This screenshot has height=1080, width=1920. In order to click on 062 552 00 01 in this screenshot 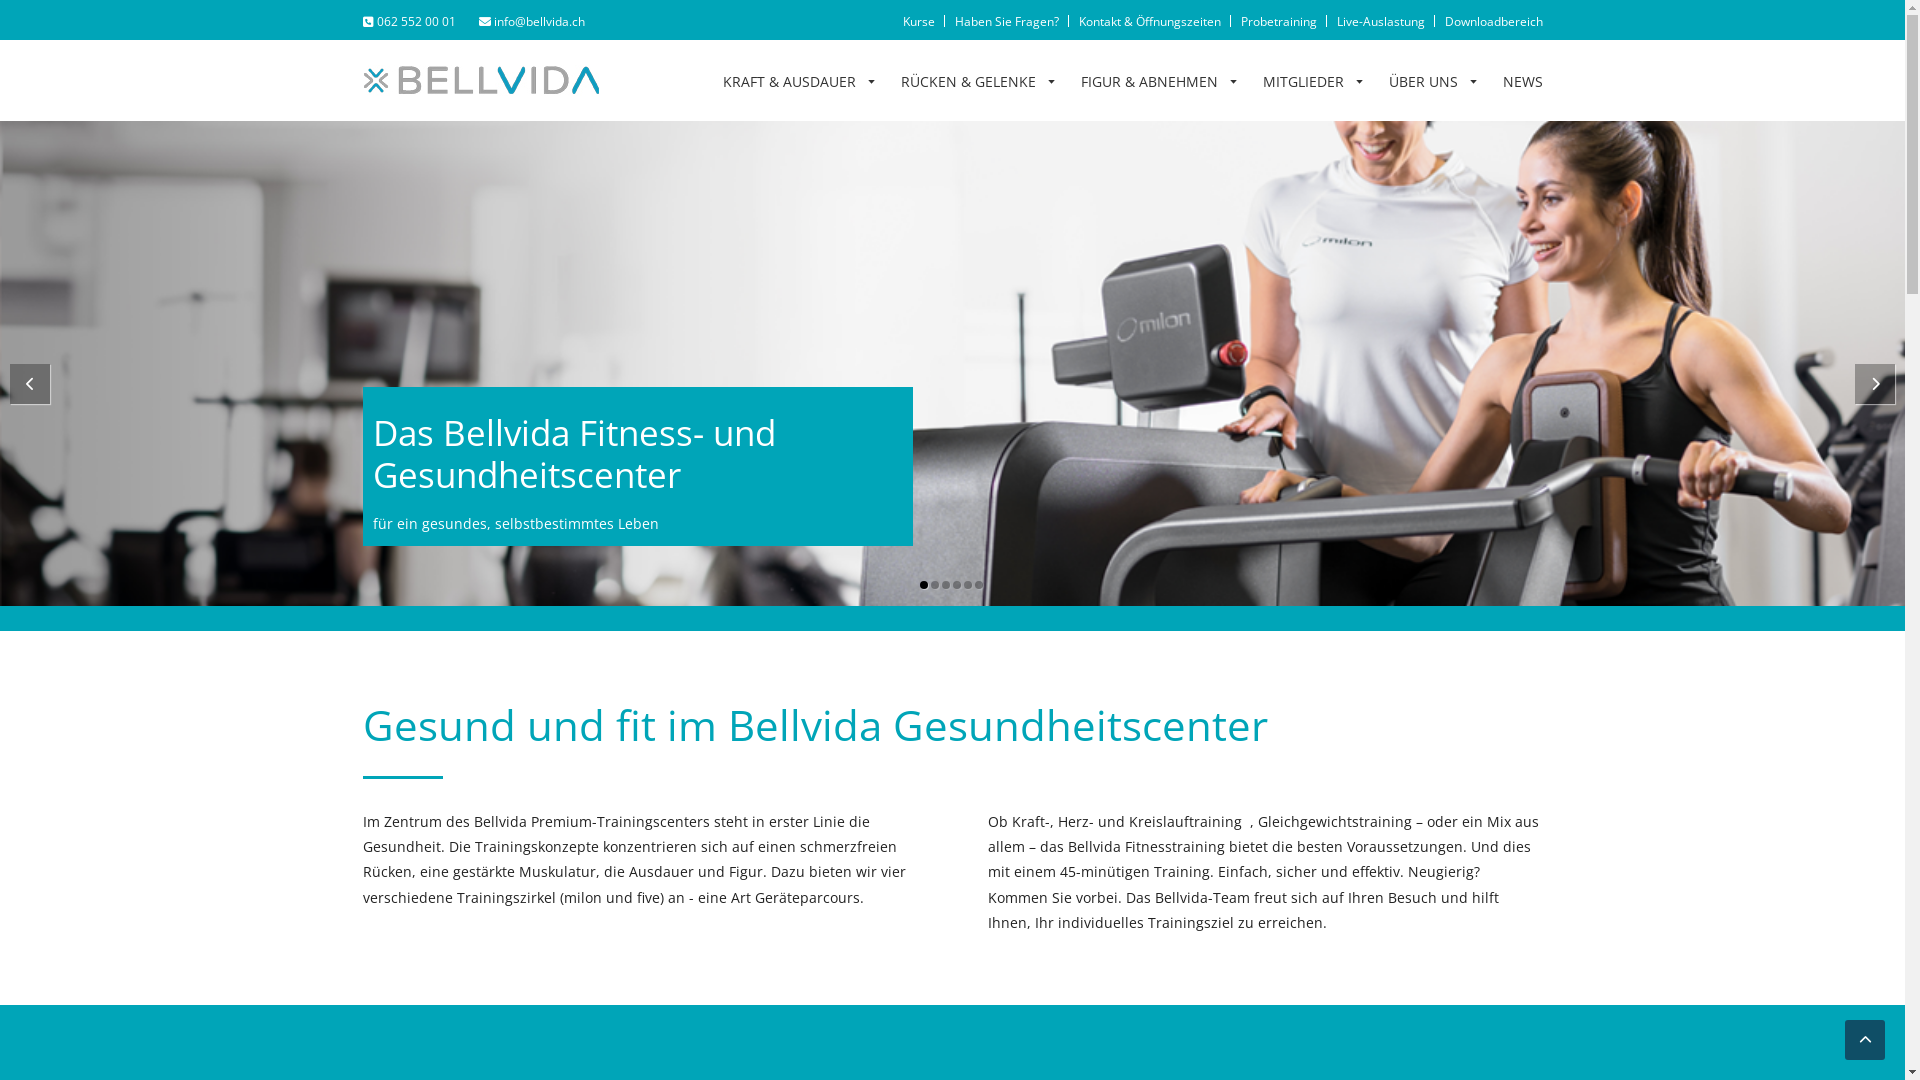, I will do `click(410, 22)`.